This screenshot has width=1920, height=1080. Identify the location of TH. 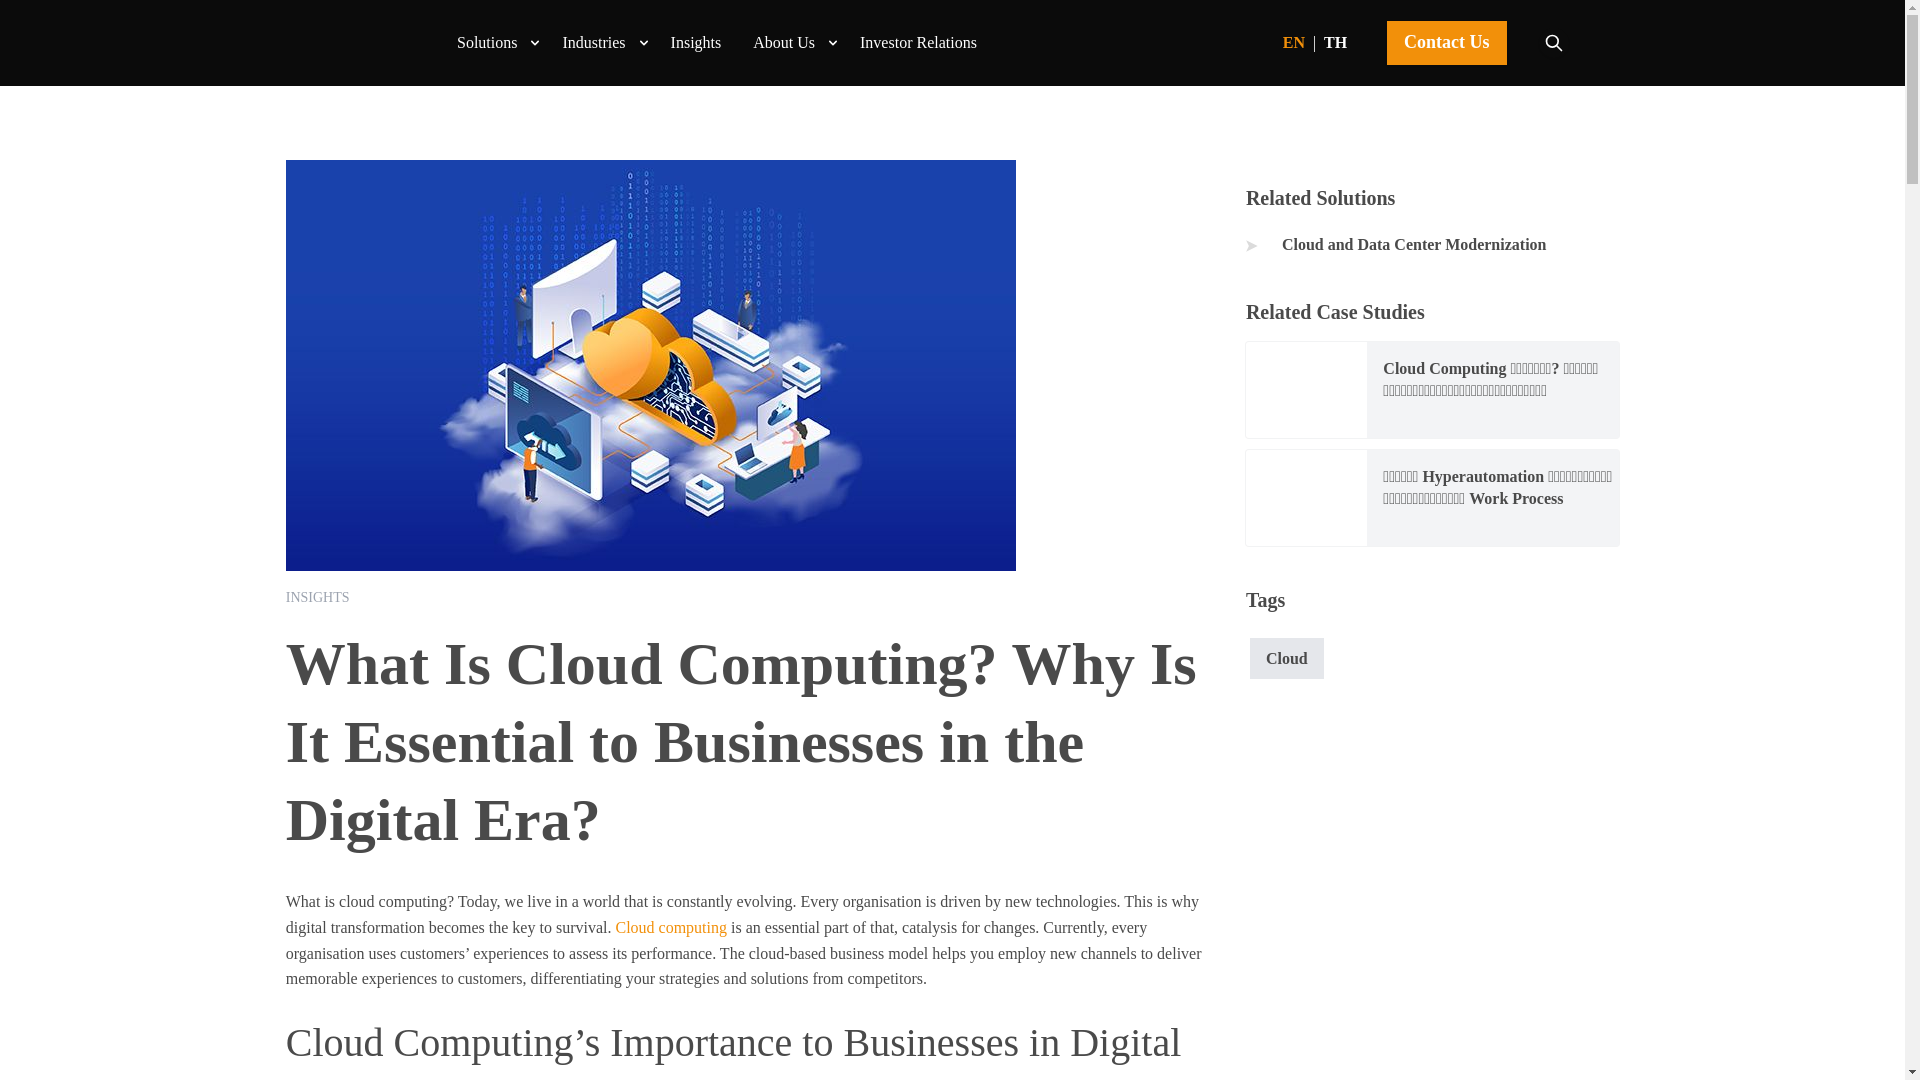
(1336, 42).